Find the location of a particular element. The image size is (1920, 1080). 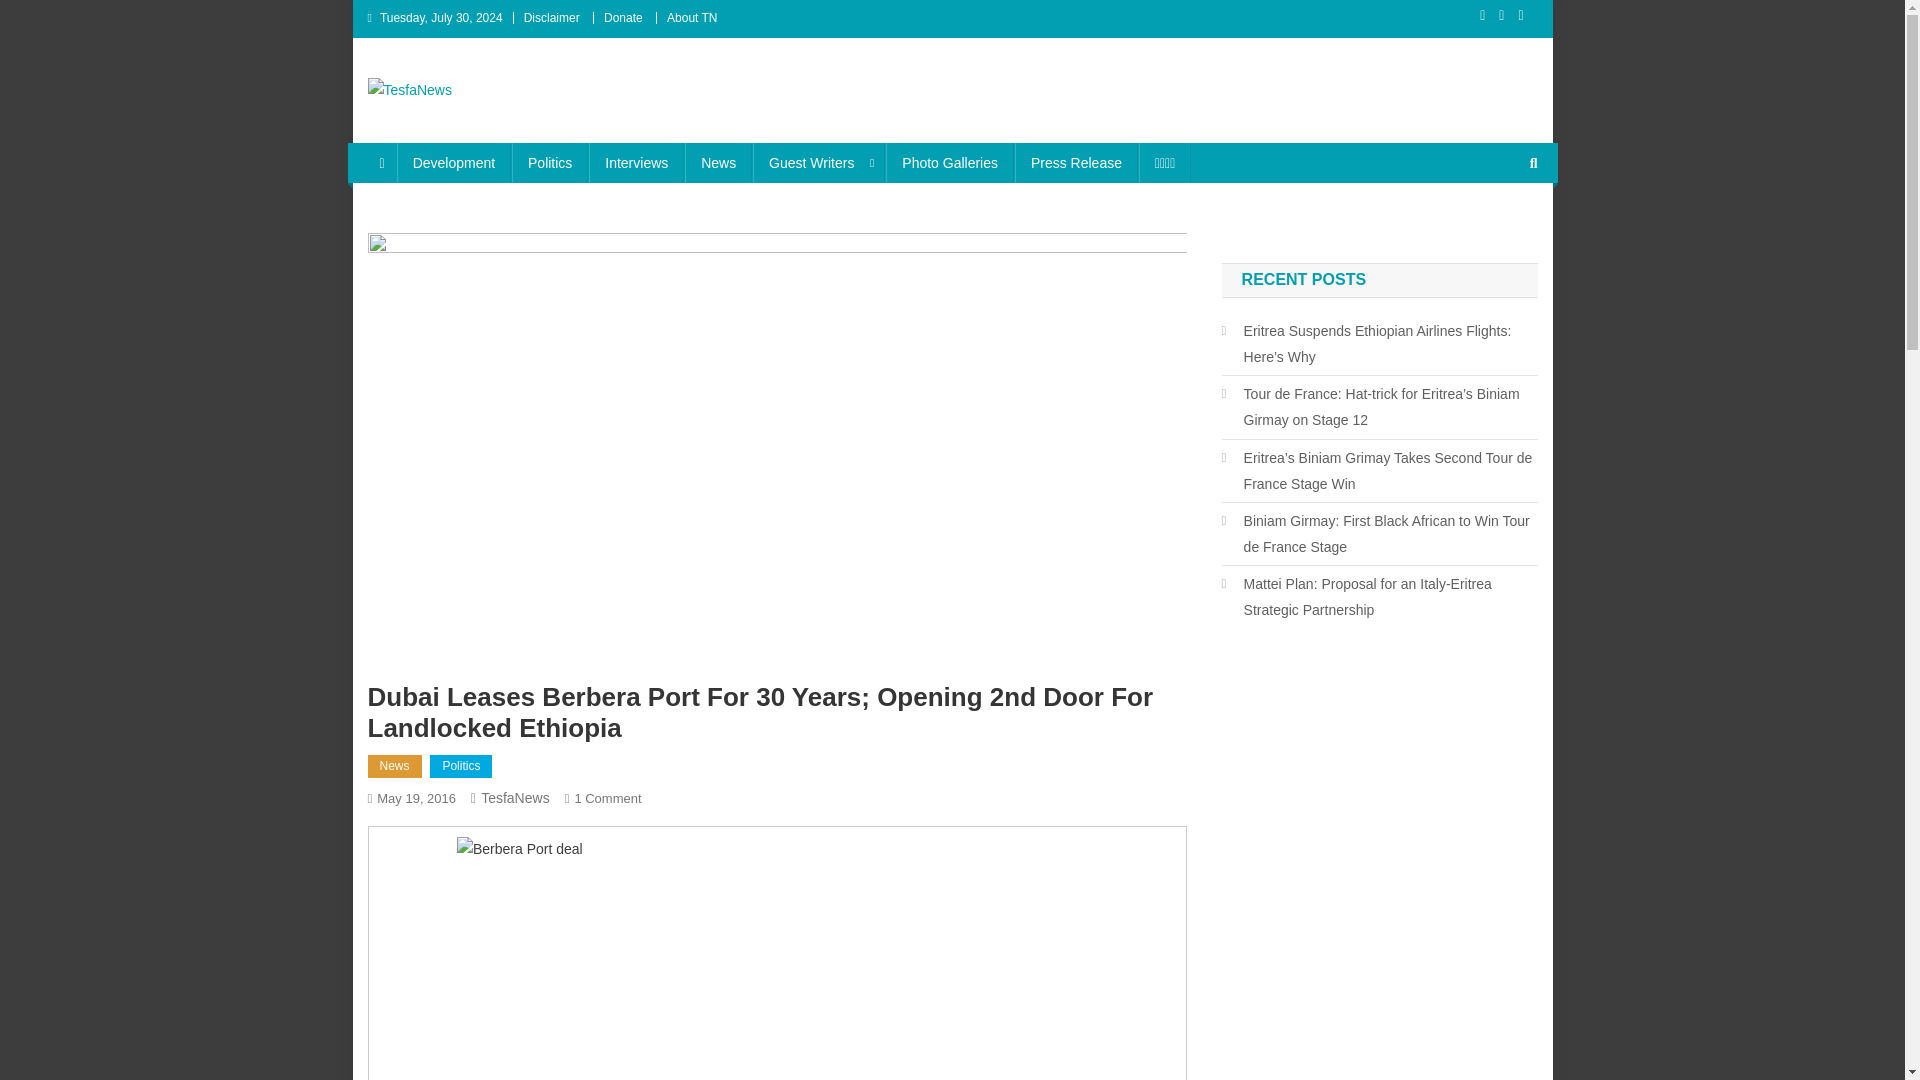

Guest Writers is located at coordinates (818, 162).